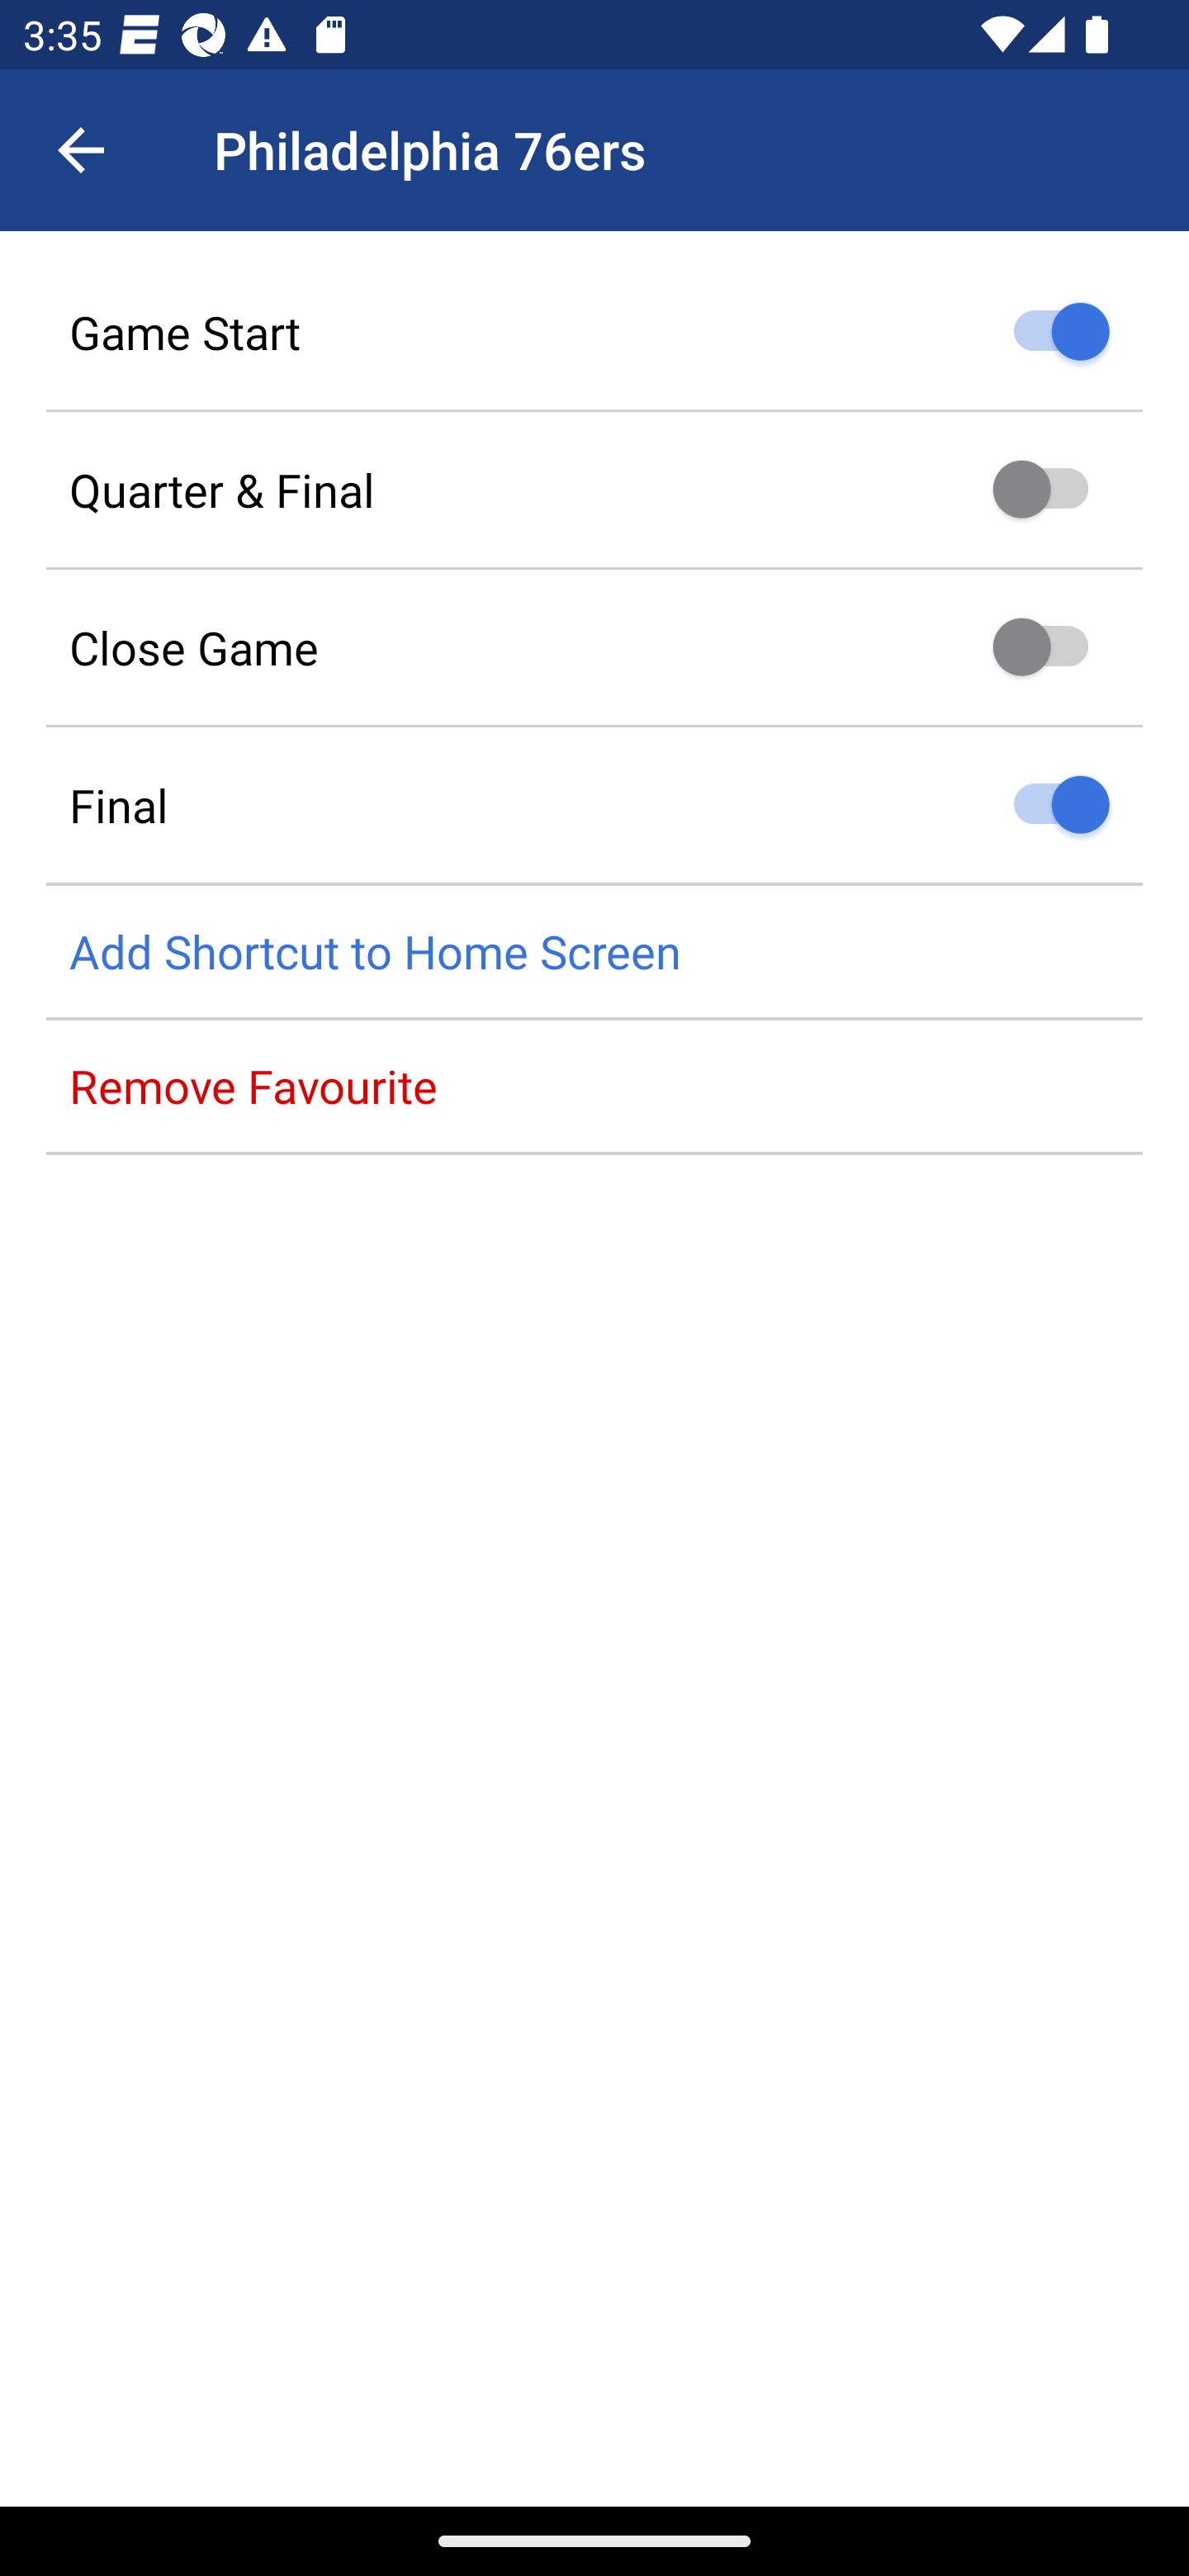 The width and height of the screenshot is (1189, 2576). What do you see at coordinates (81, 150) in the screenshot?
I see `Navigate up` at bounding box center [81, 150].